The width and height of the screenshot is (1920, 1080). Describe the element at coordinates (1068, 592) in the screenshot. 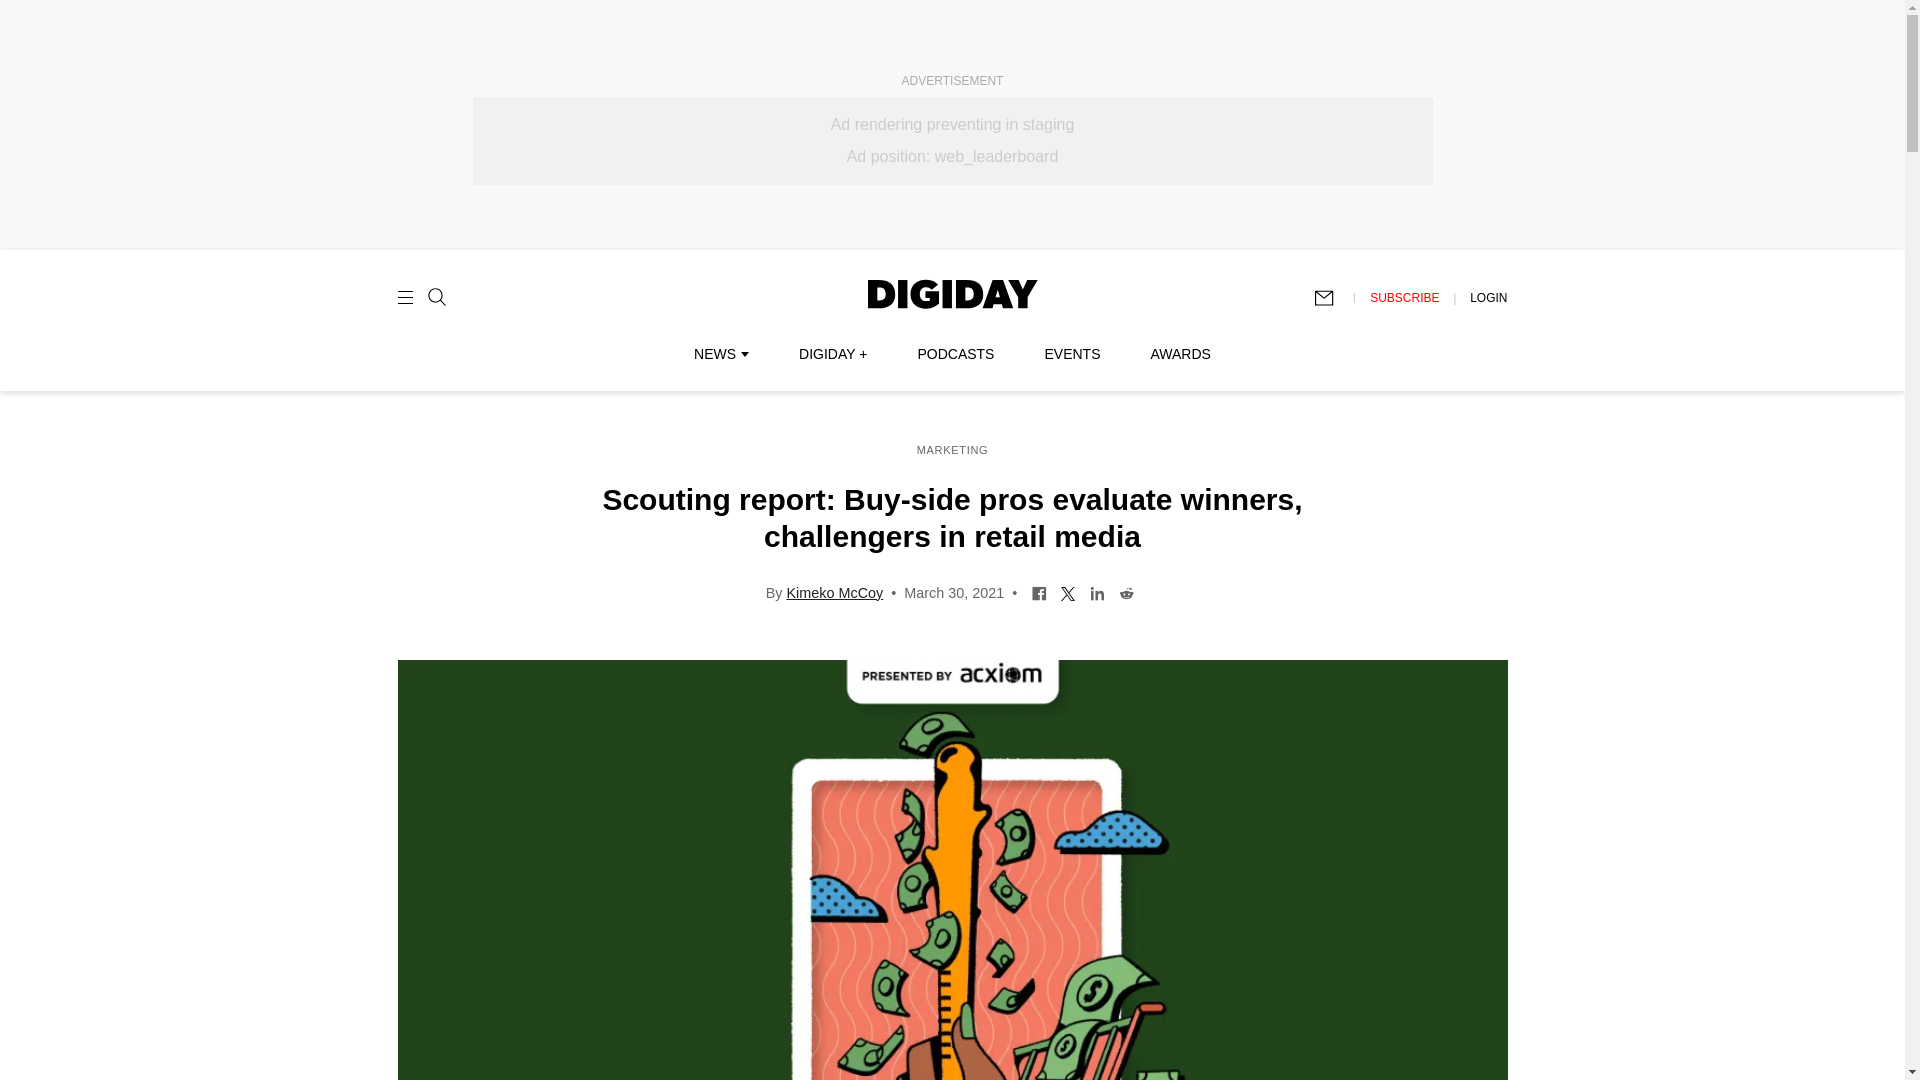

I see `Share on Twitter` at that location.